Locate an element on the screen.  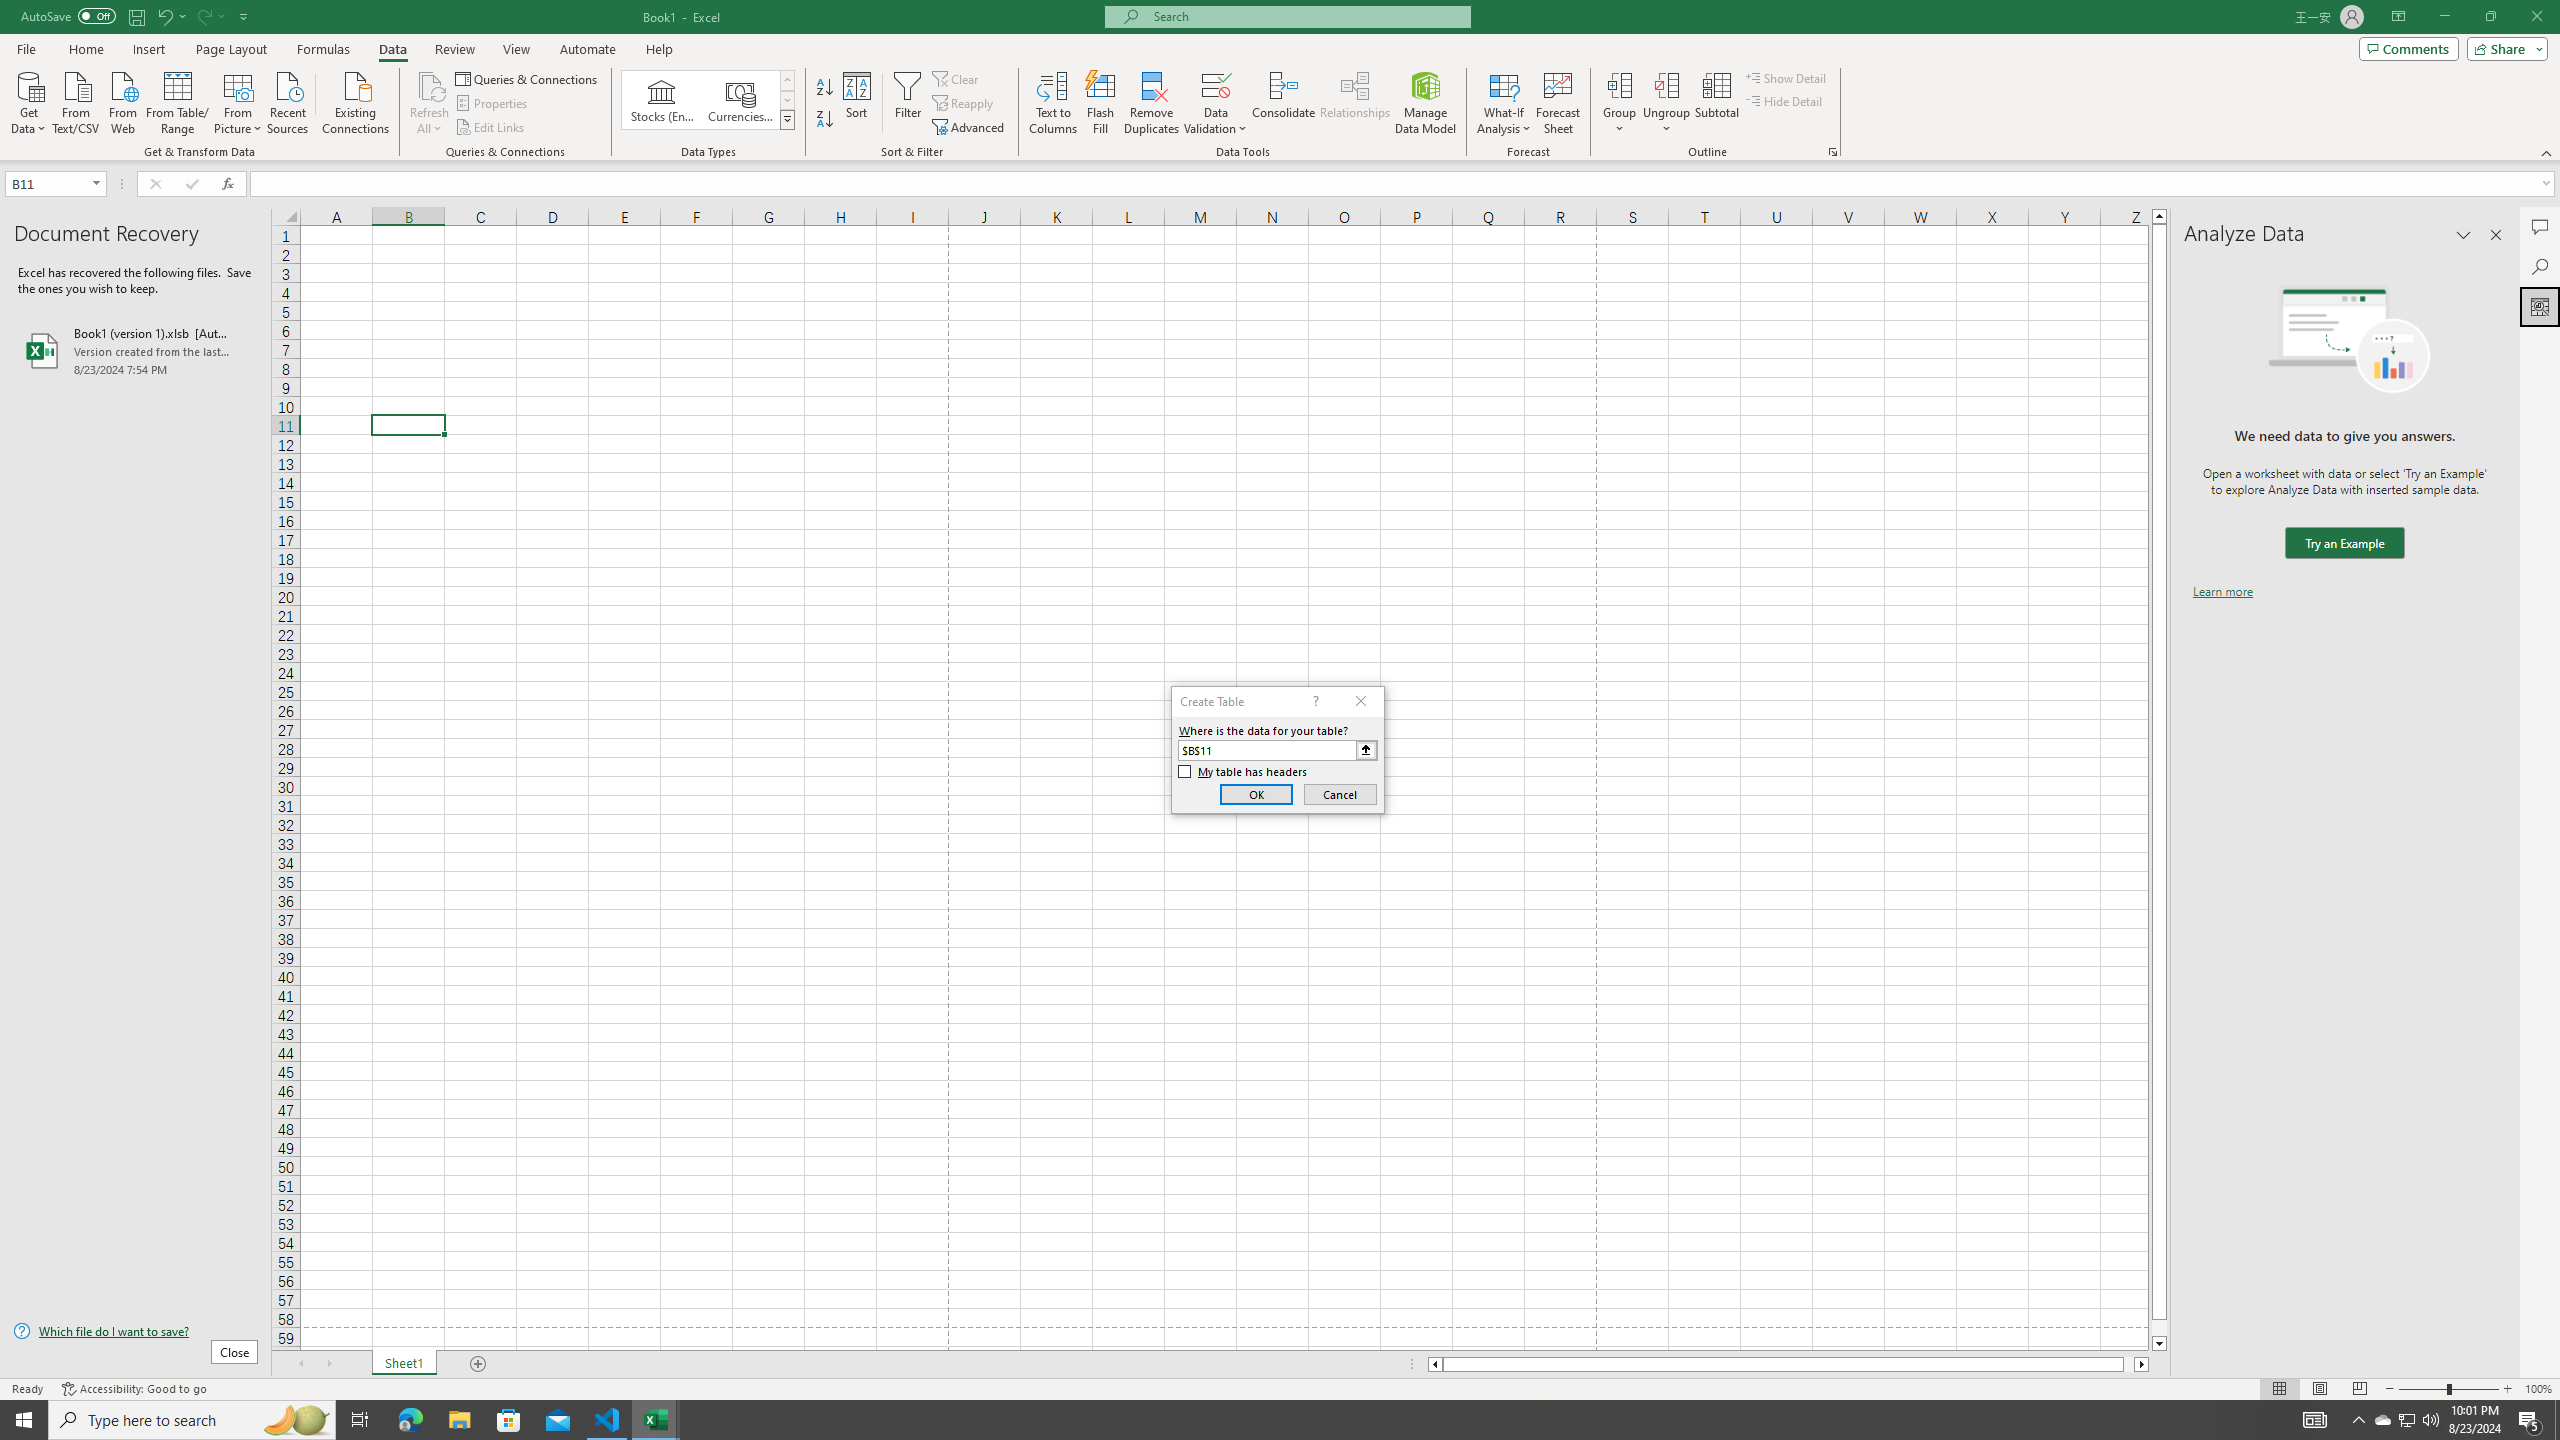
Sheet1 is located at coordinates (404, 1364).